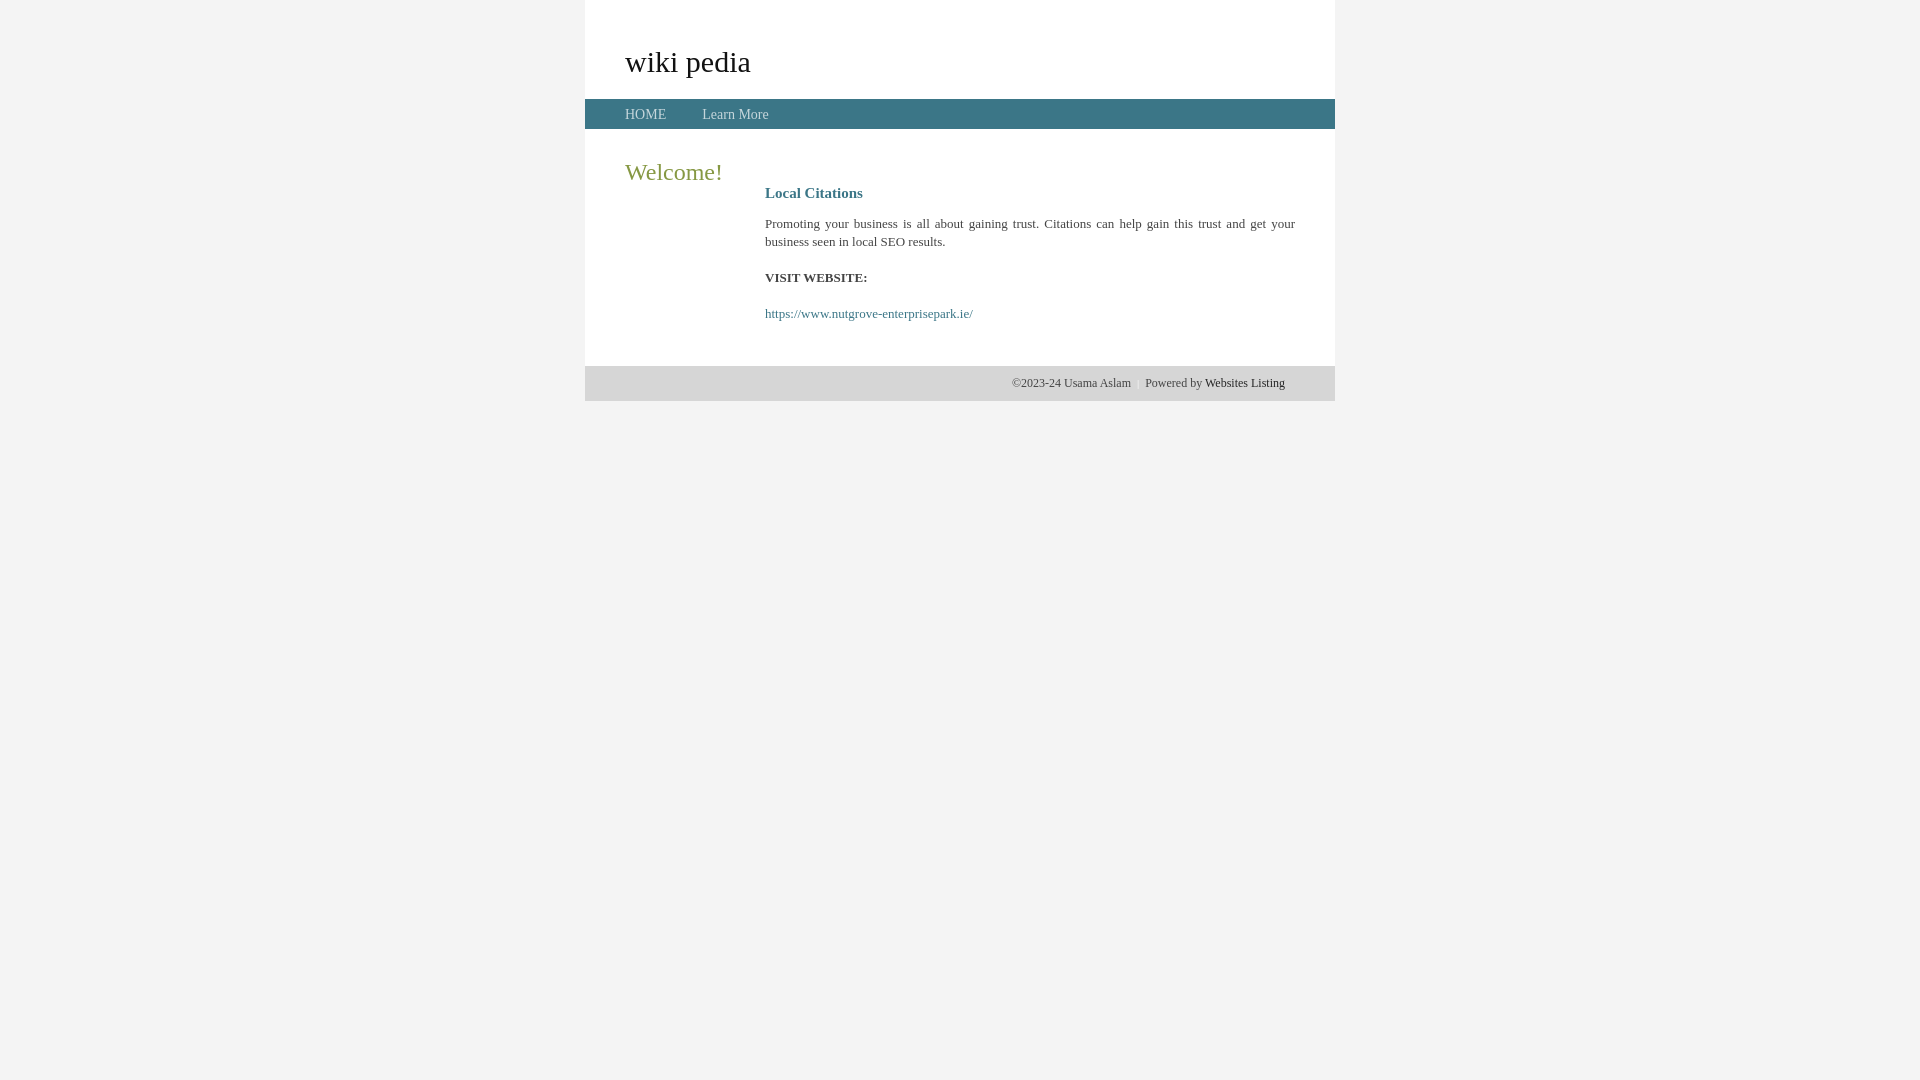  Describe the element at coordinates (646, 114) in the screenshot. I see `HOME` at that location.